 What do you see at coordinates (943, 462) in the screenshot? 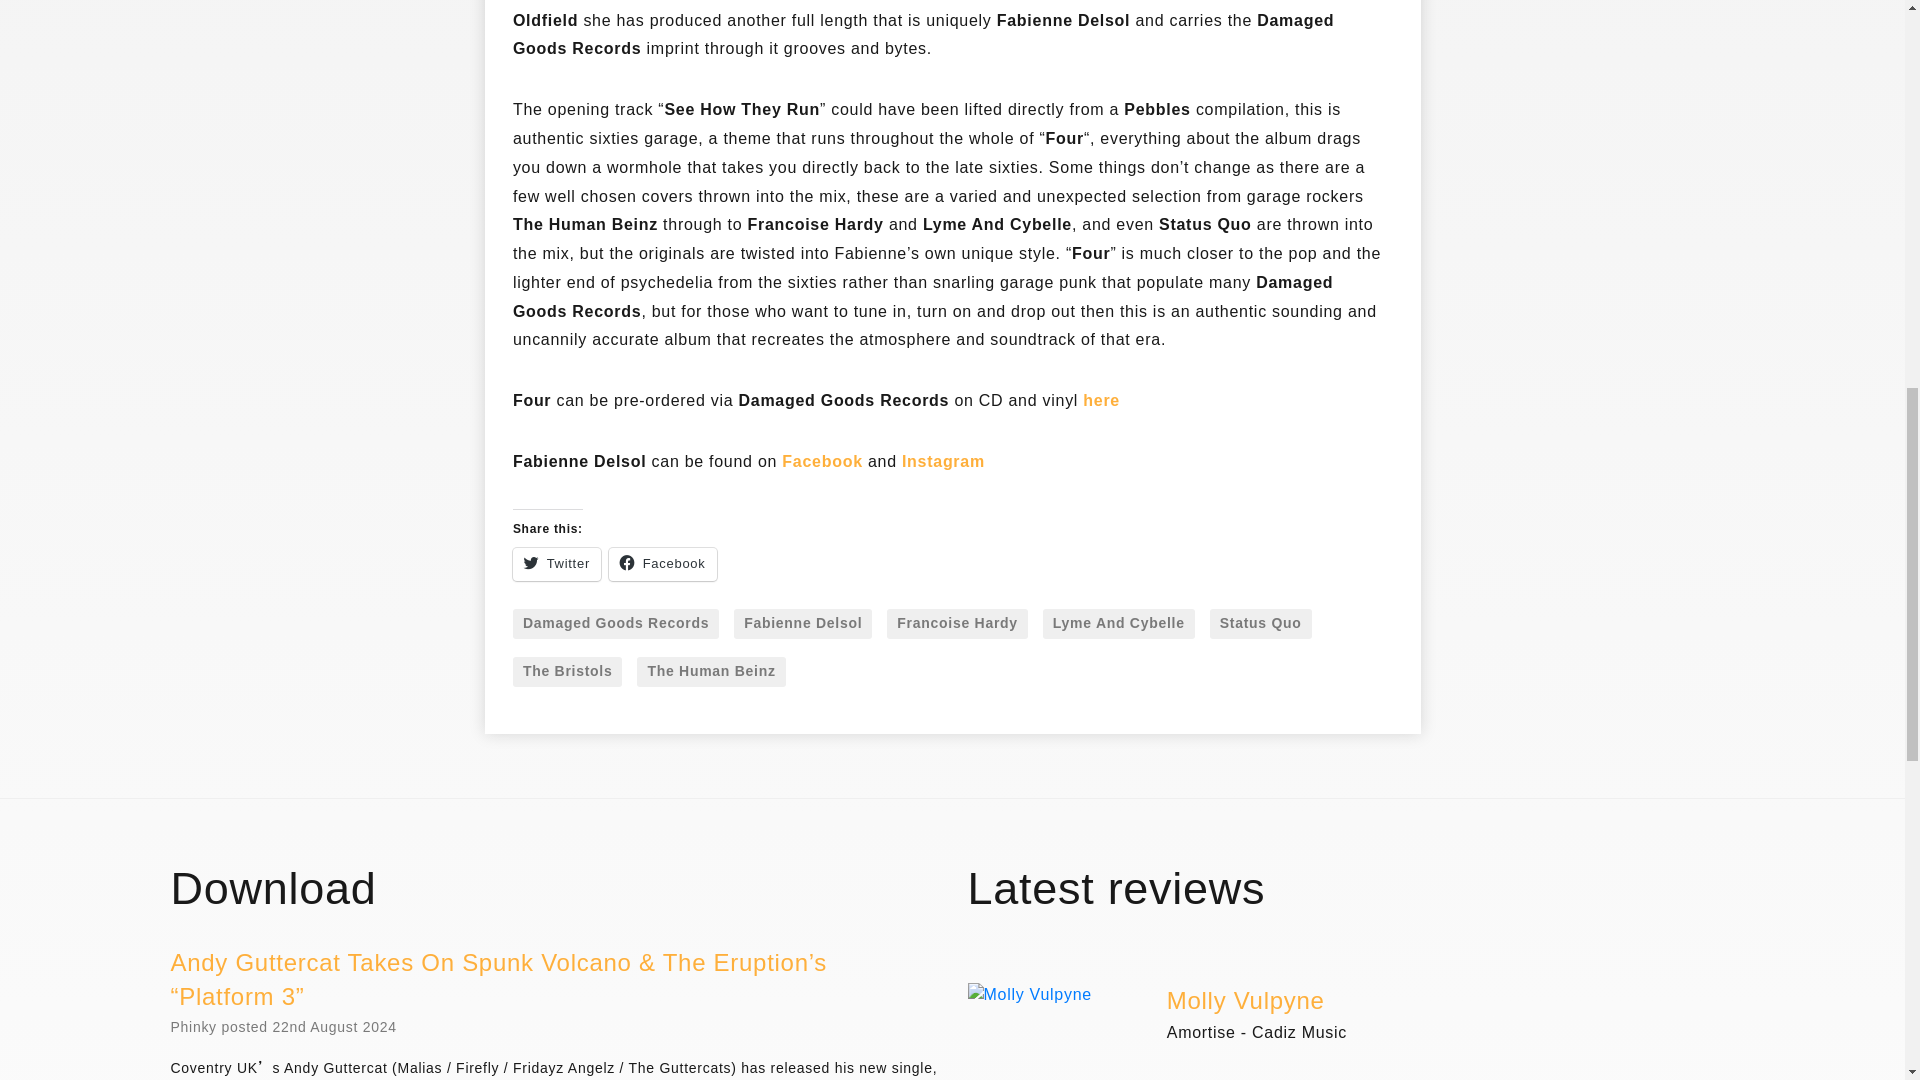
I see `Instagram` at bounding box center [943, 462].